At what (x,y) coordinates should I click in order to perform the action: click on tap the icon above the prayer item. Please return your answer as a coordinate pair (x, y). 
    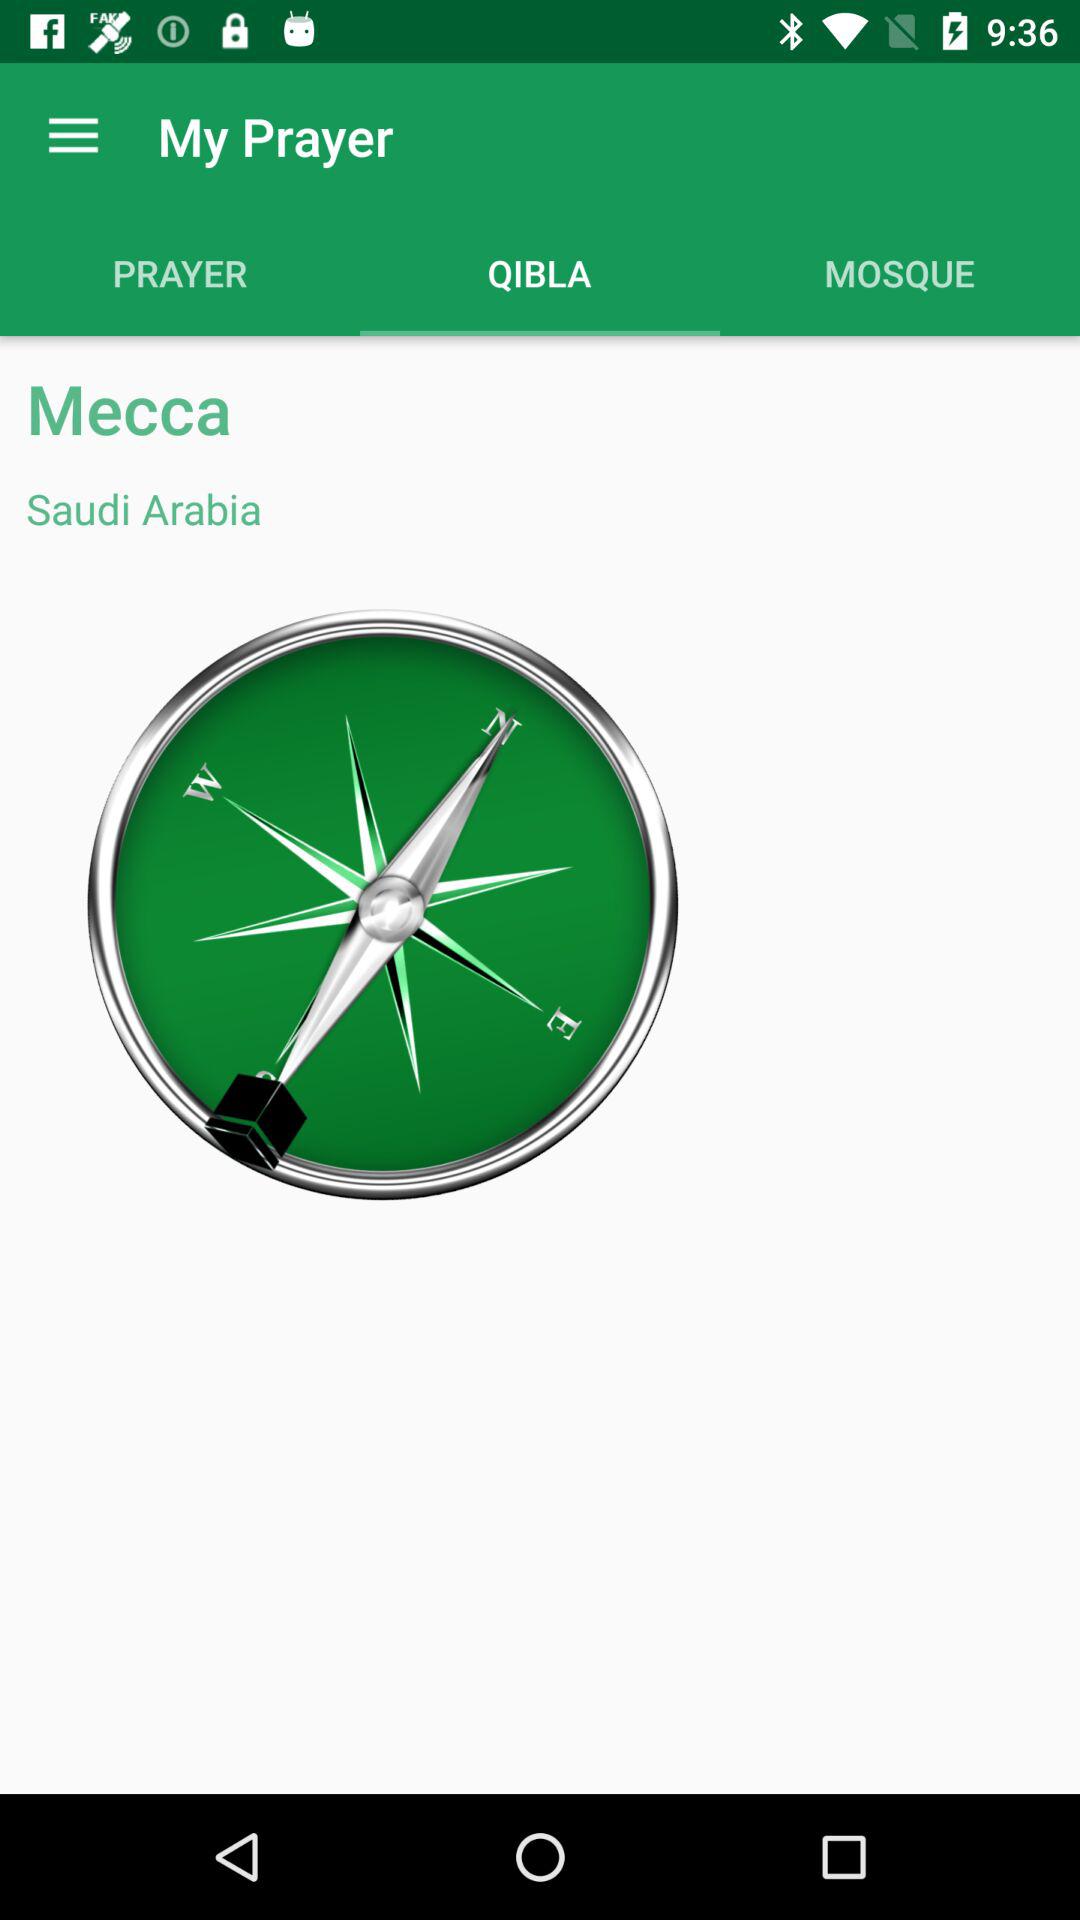
    Looking at the image, I should click on (73, 136).